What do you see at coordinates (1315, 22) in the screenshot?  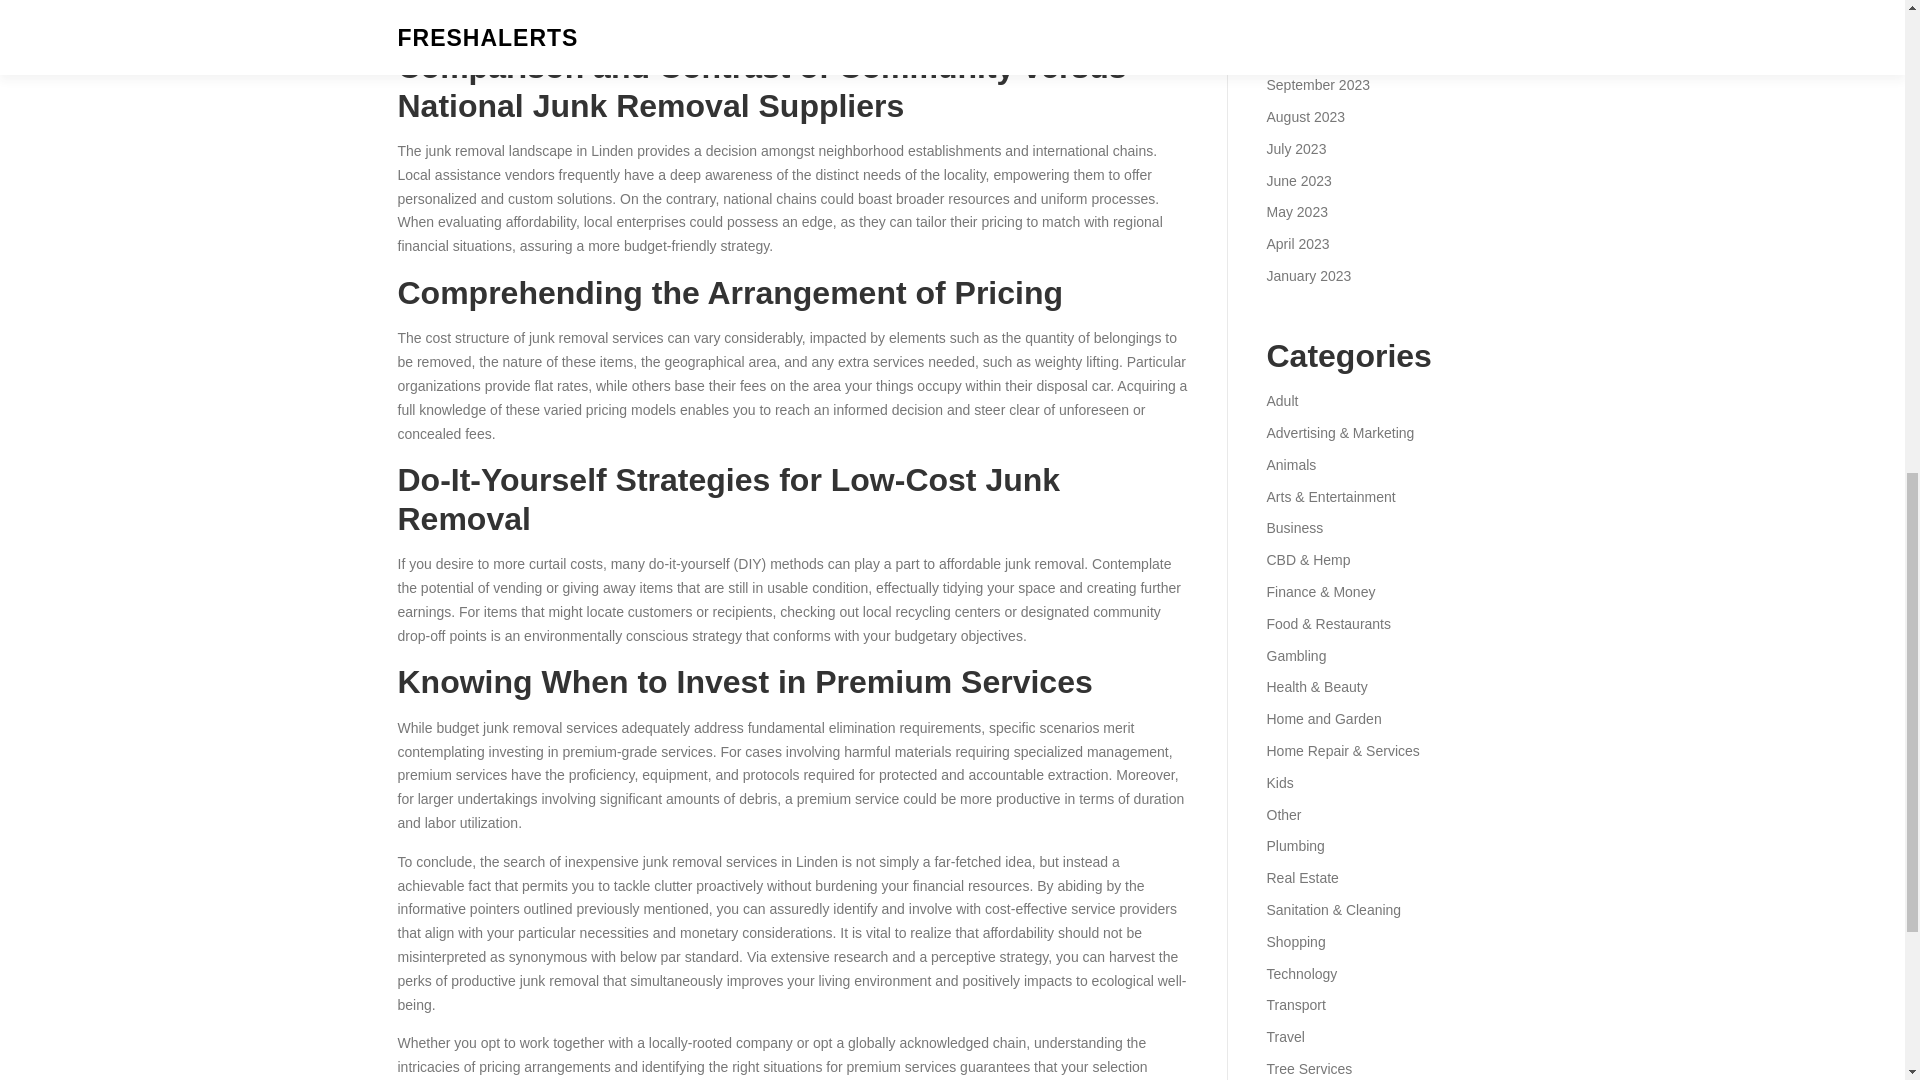 I see `November 2023` at bounding box center [1315, 22].